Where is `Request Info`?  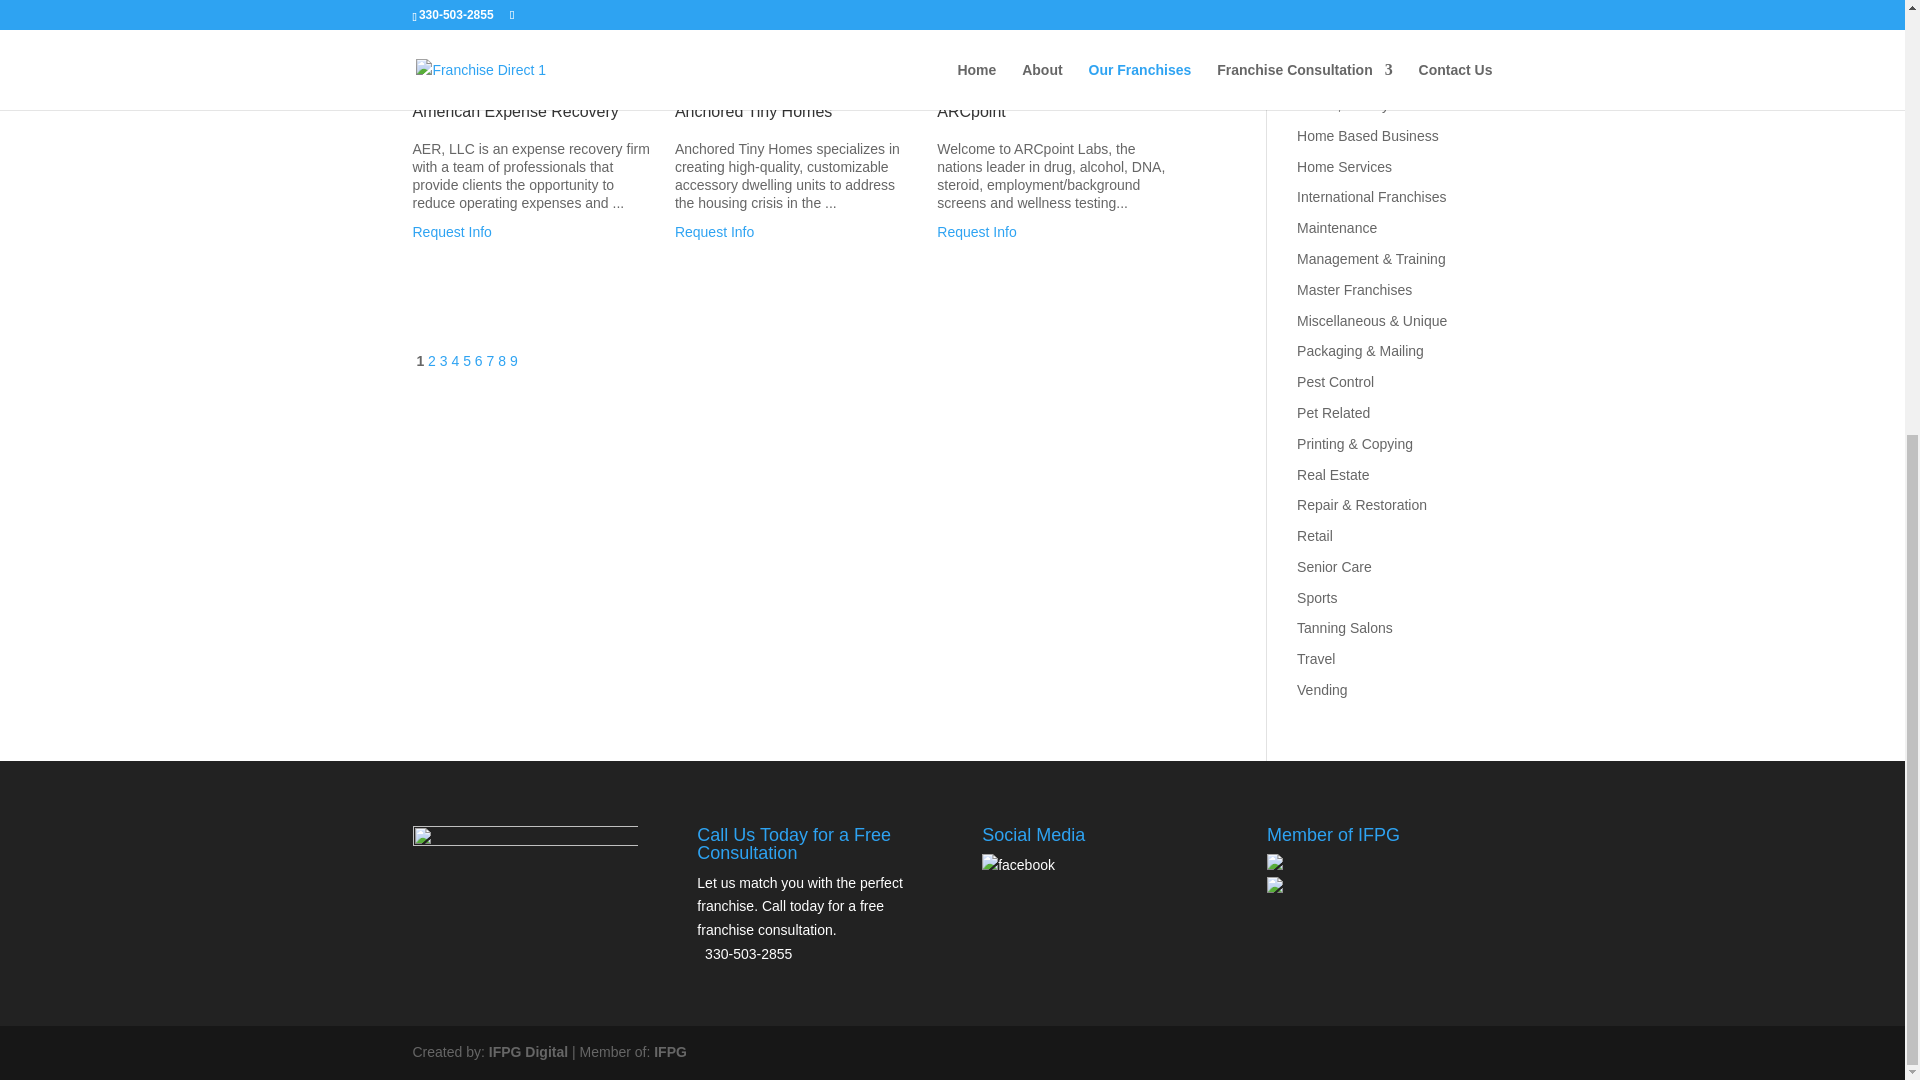 Request Info is located at coordinates (976, 231).